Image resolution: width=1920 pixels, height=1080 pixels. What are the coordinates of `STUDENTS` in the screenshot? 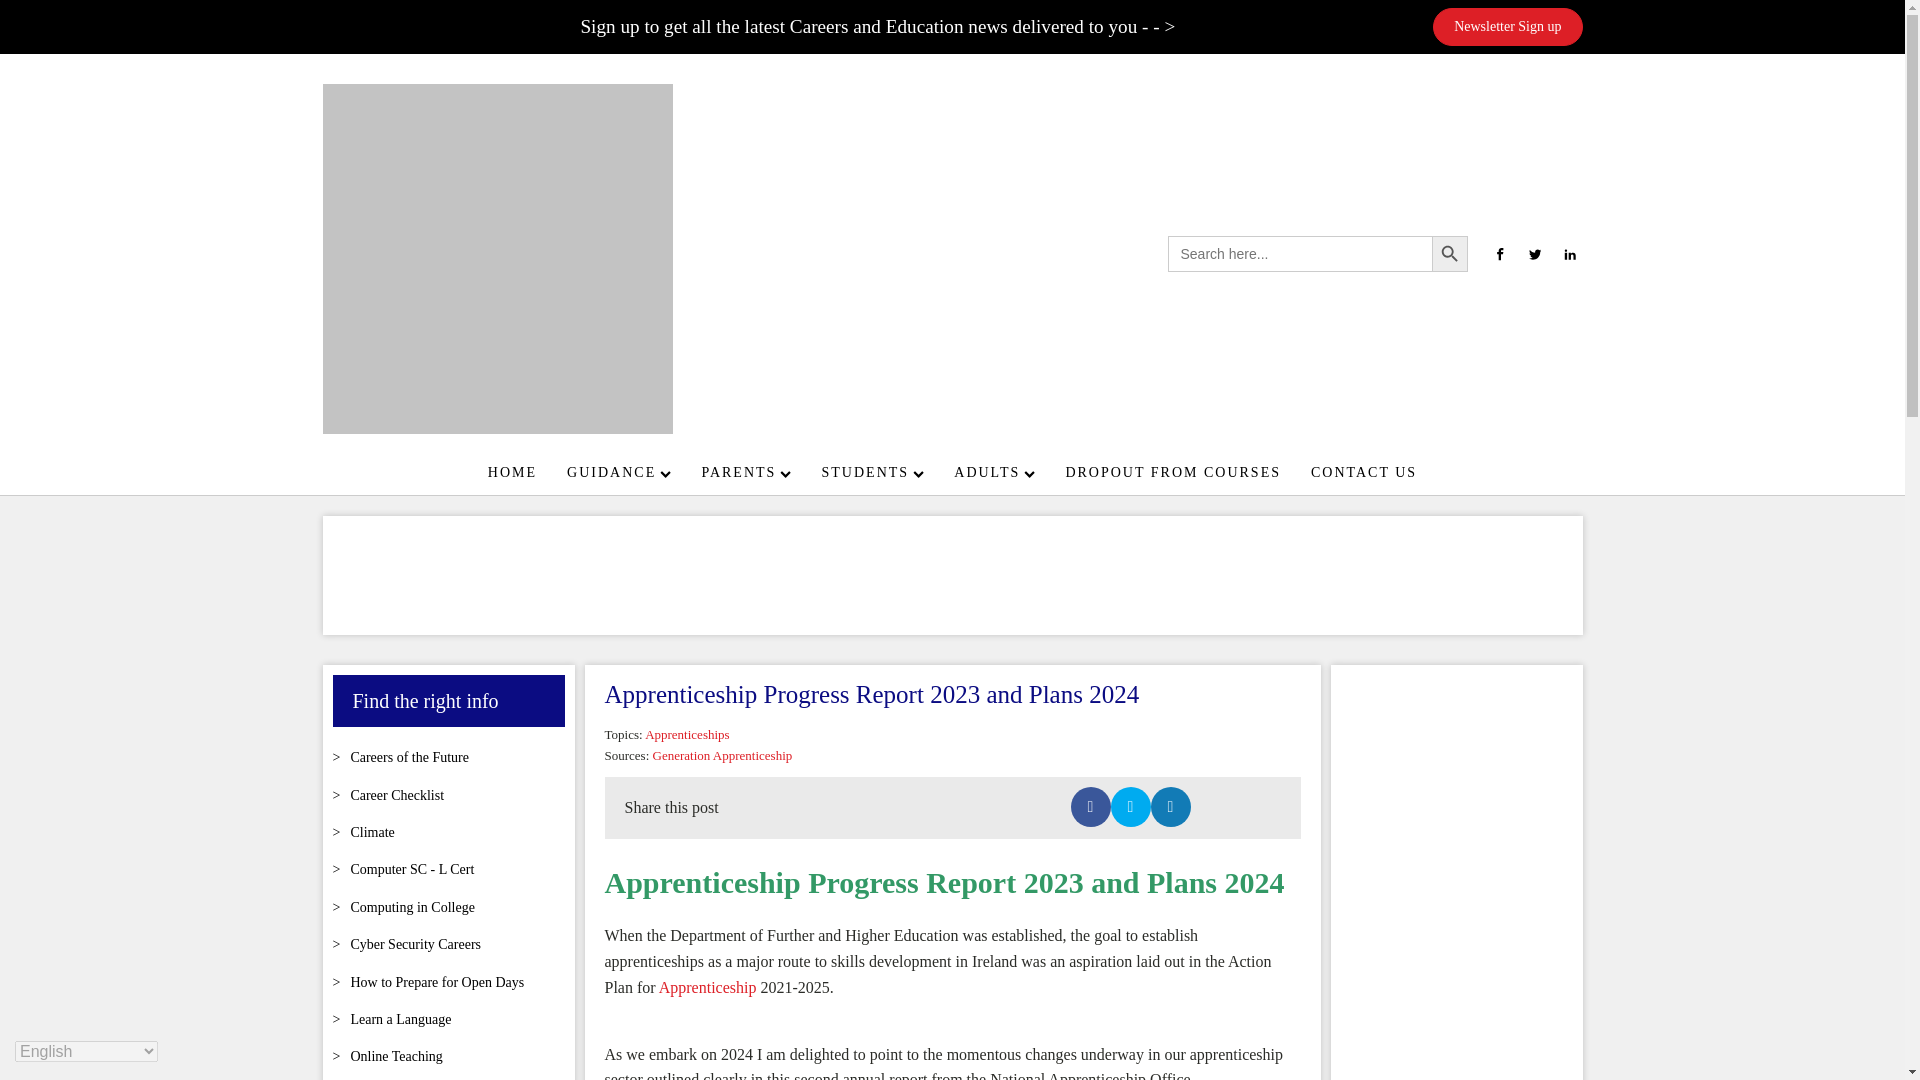 It's located at (873, 472).